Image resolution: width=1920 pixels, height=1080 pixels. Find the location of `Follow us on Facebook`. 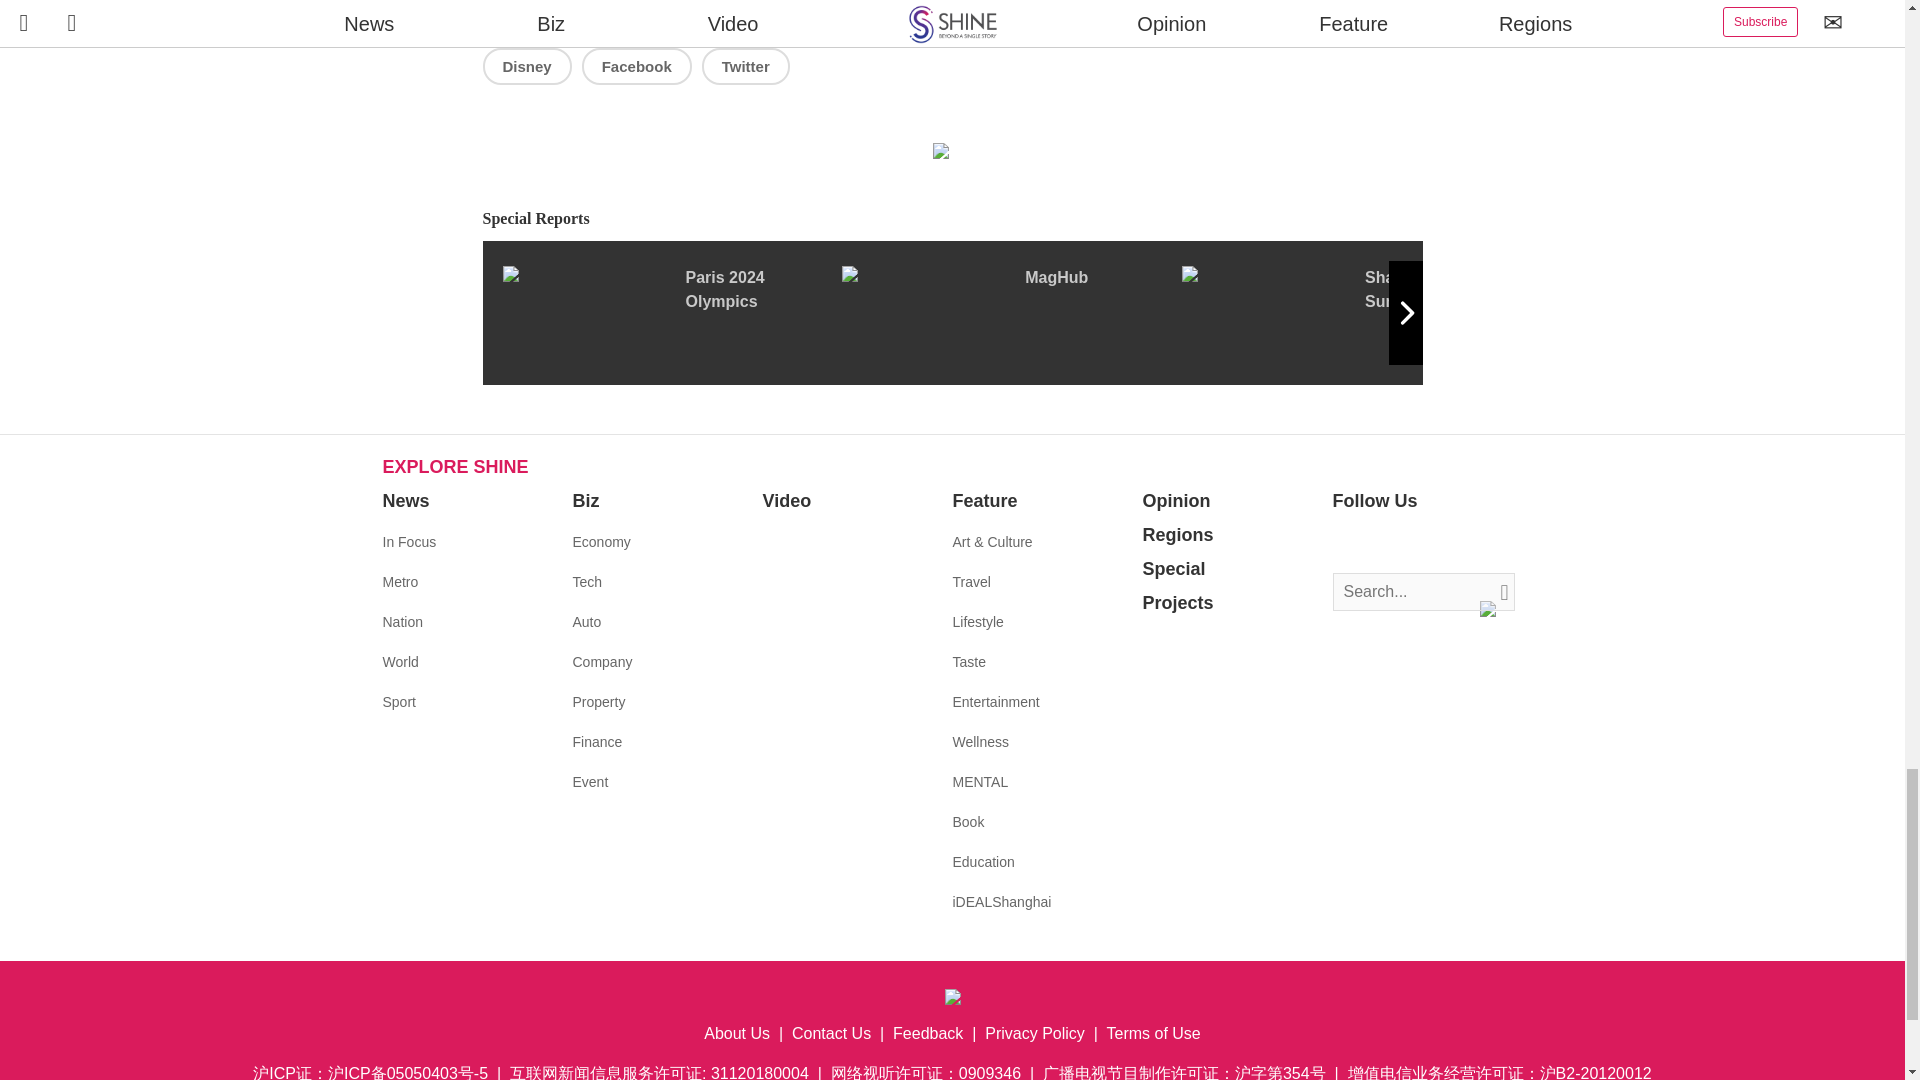

Follow us on Facebook is located at coordinates (1348, 543).